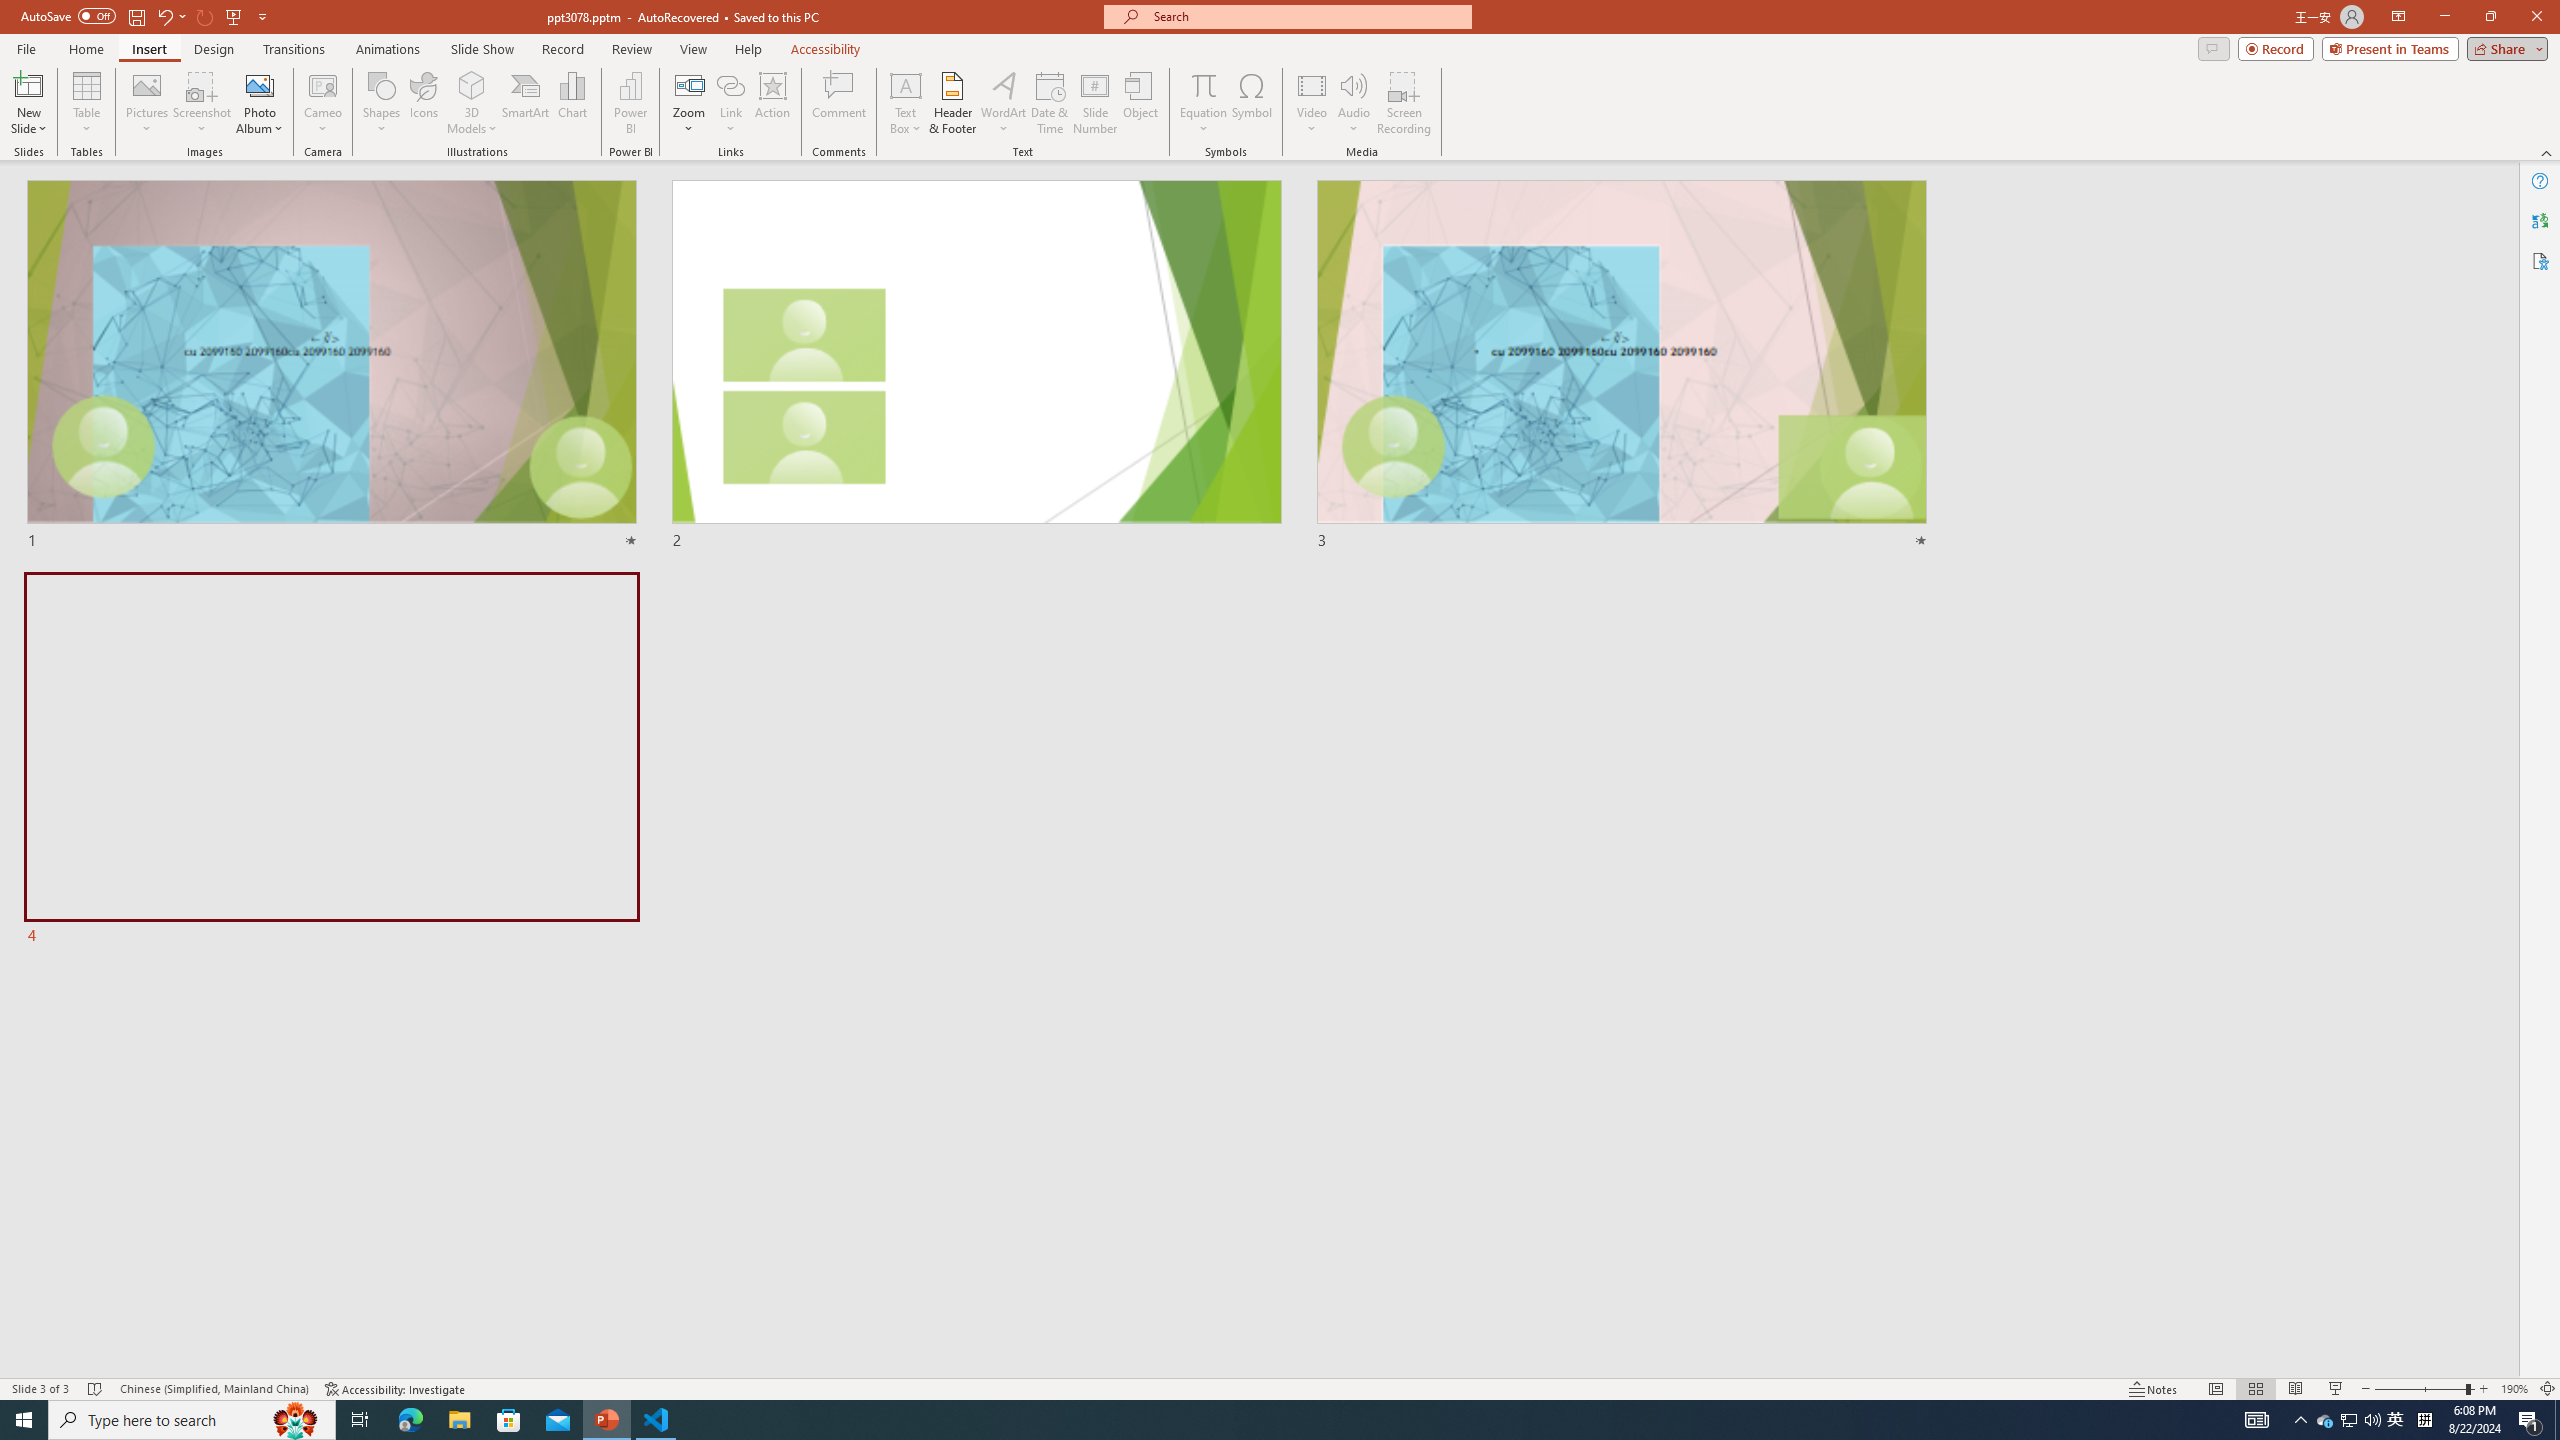 This screenshot has height=1440, width=2560. Describe the element at coordinates (136, 16) in the screenshot. I see `Save` at that location.